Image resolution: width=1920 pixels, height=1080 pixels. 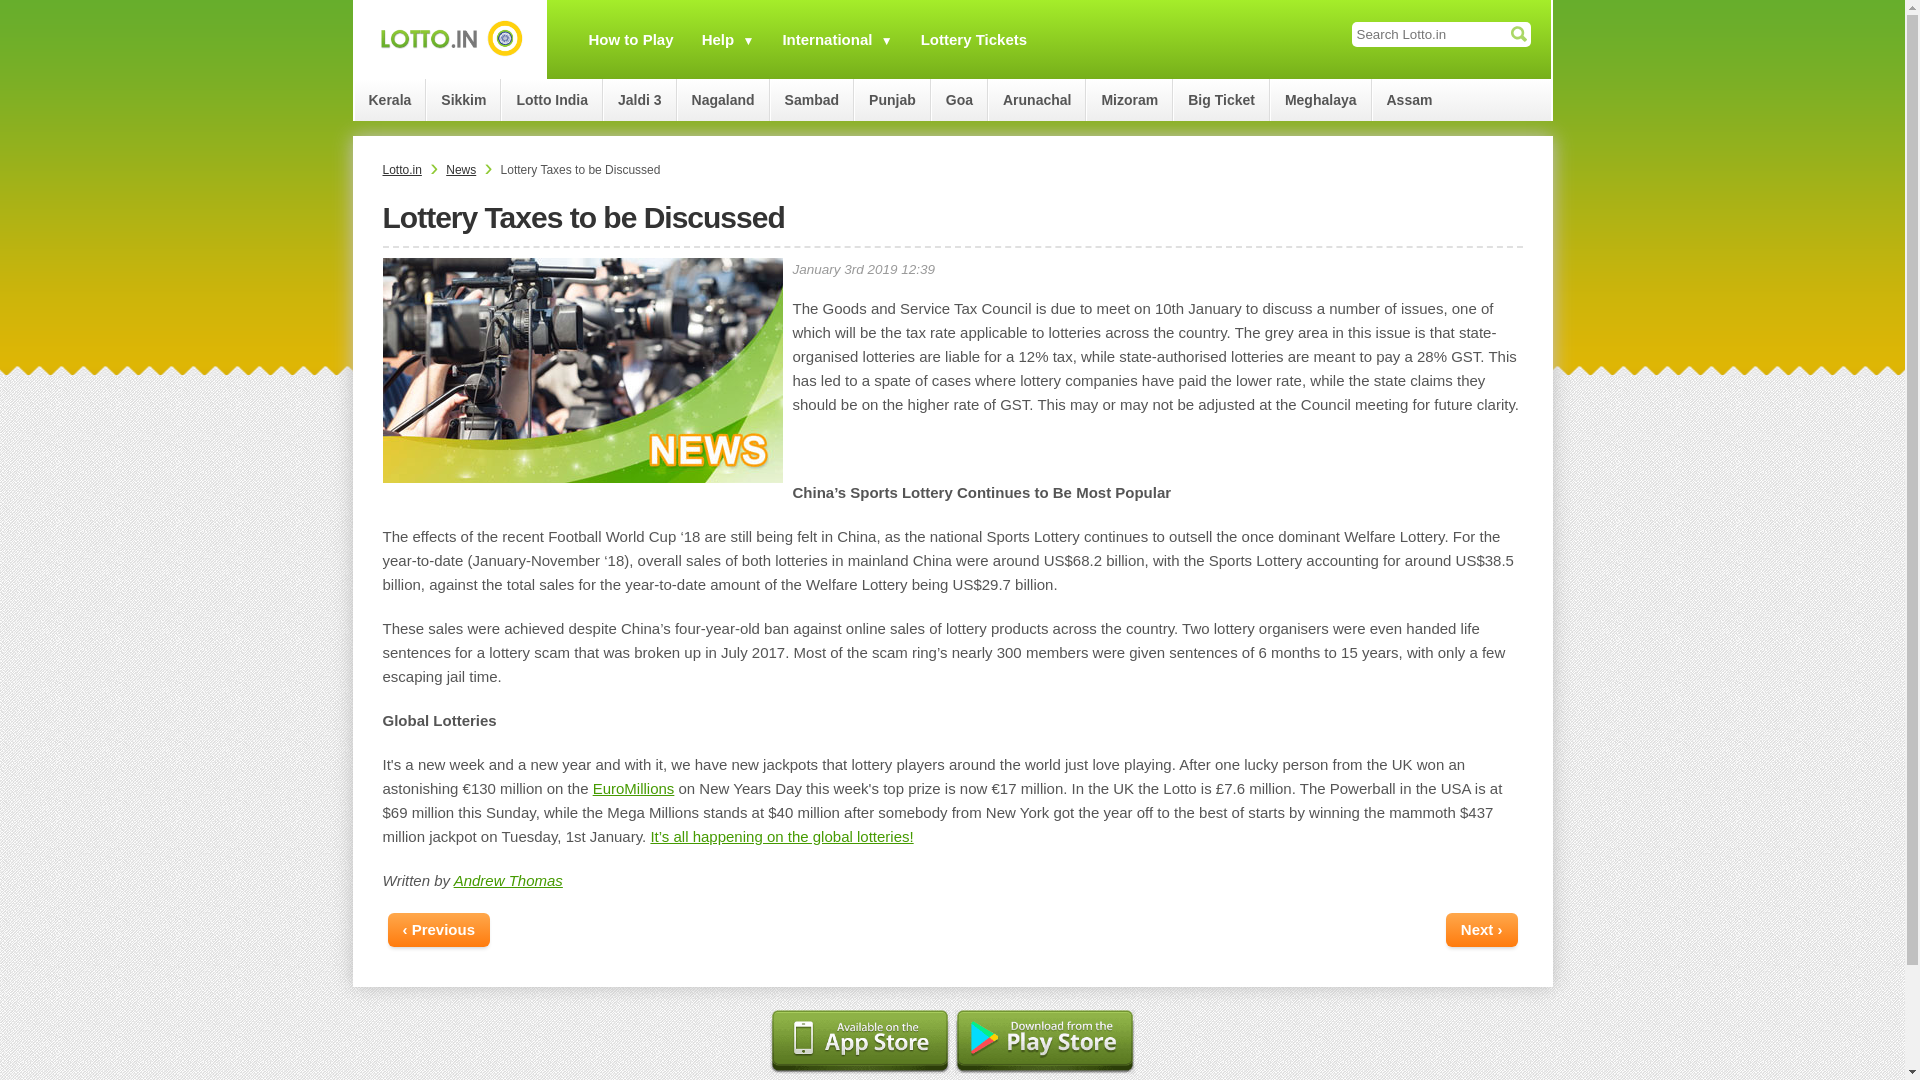 I want to click on Lotto India, so click(x=552, y=99).